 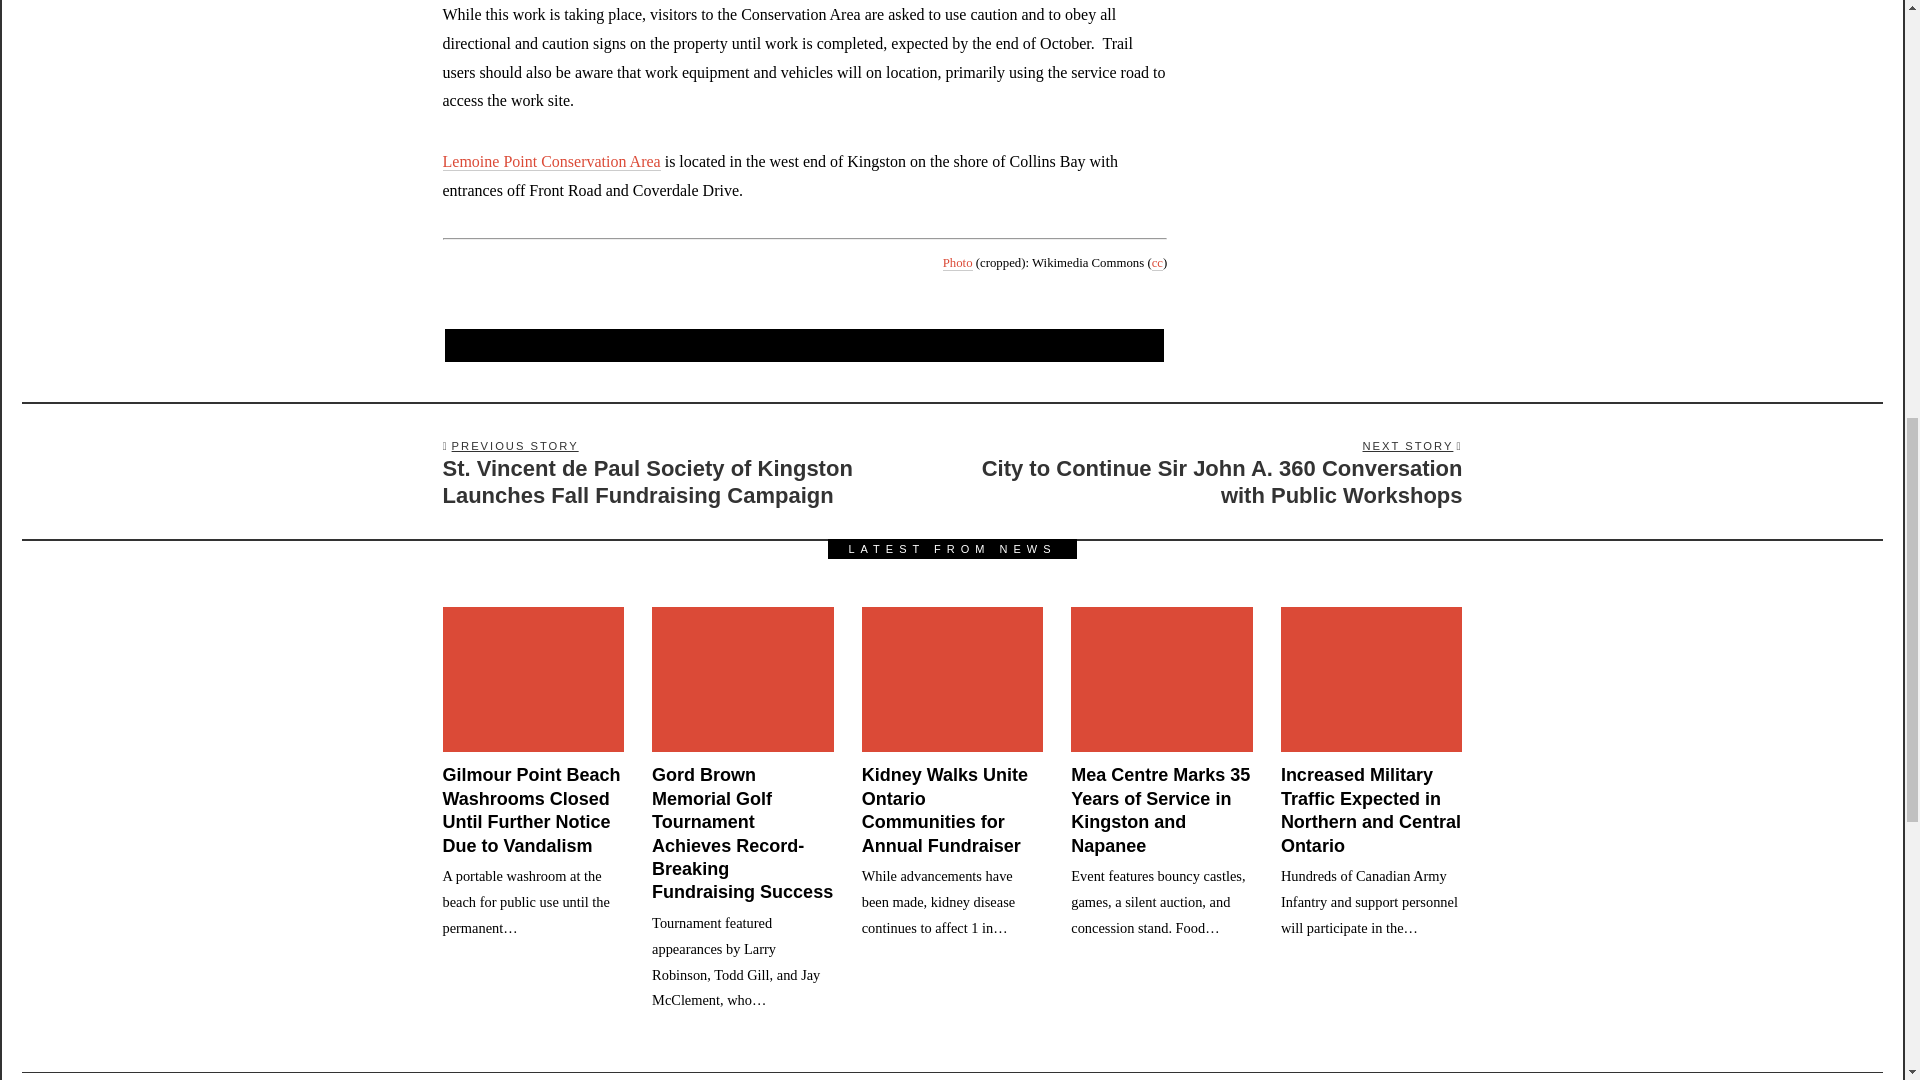 I want to click on Kidney Walks Unite Ontario Communities for Annual Fundraiser, so click(x=944, y=810).